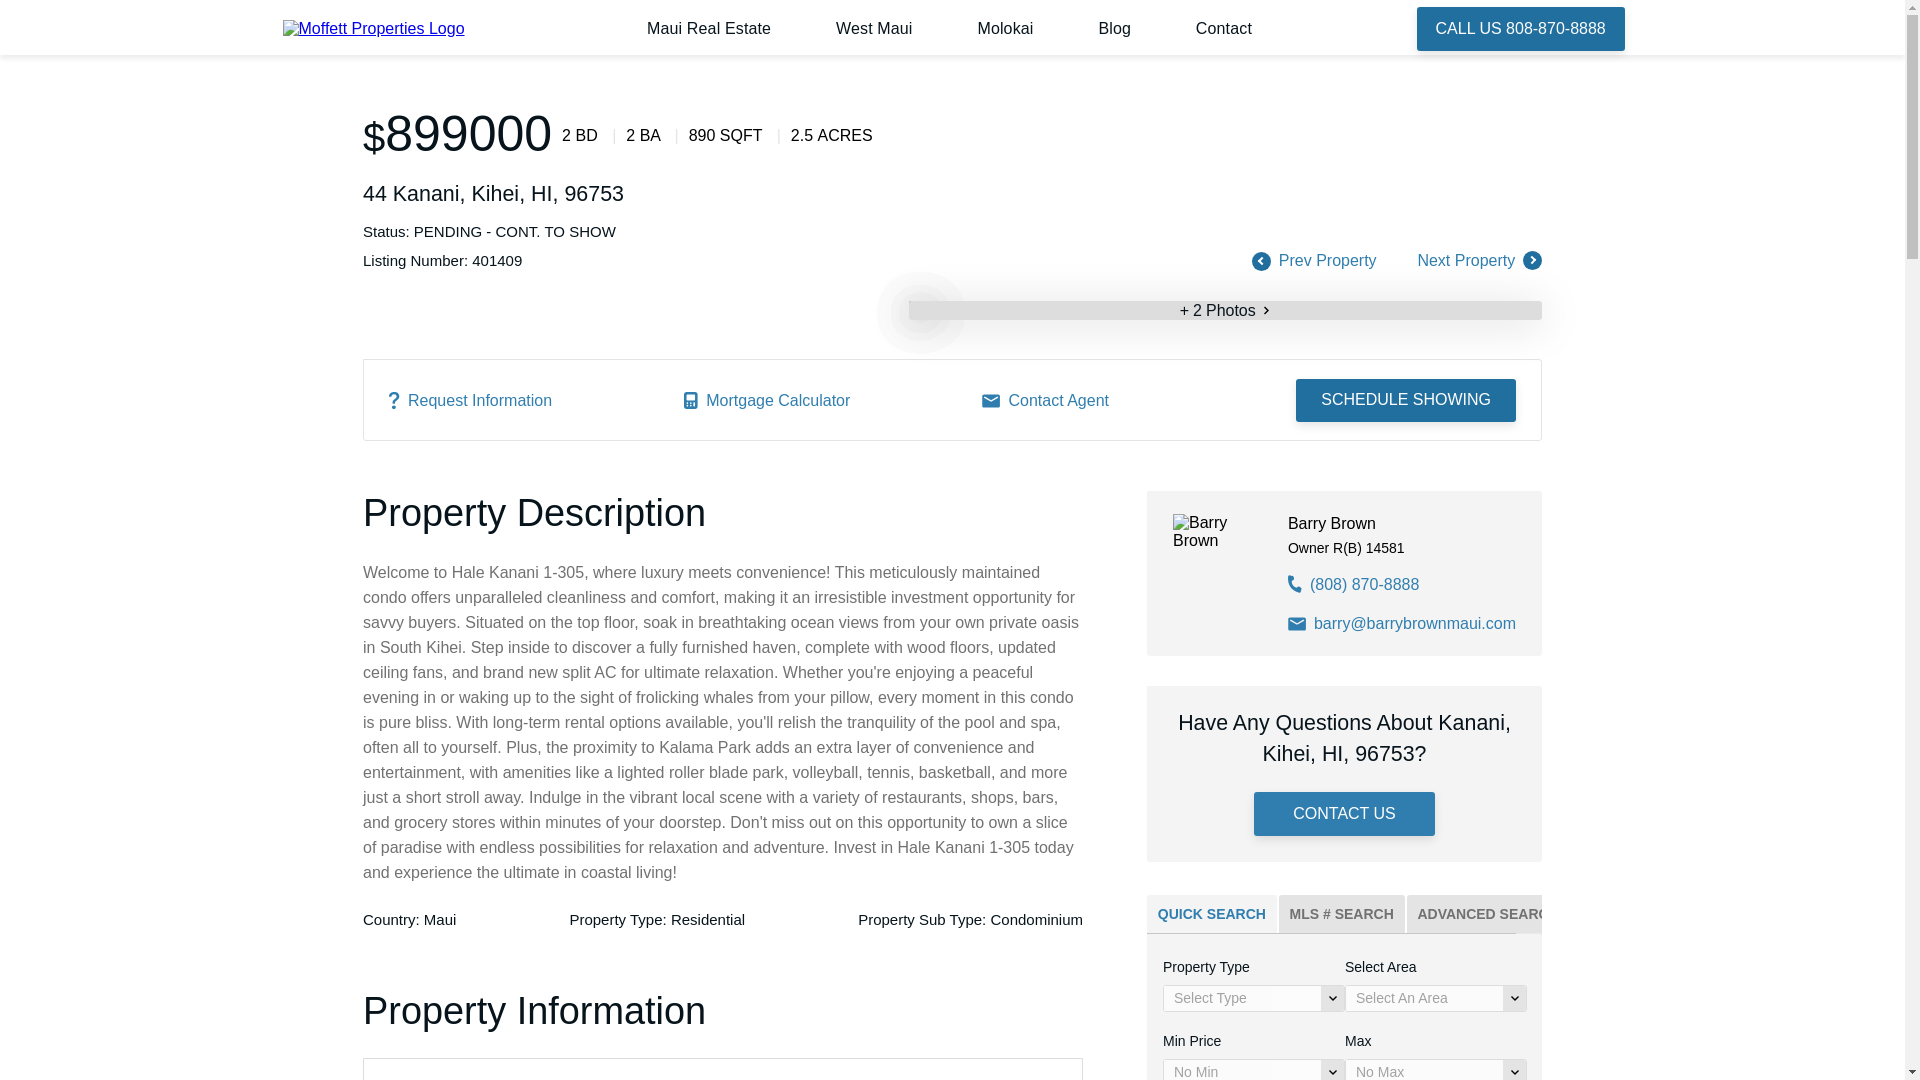 The height and width of the screenshot is (1080, 1920). What do you see at coordinates (470, 400) in the screenshot?
I see `Request Information` at bounding box center [470, 400].